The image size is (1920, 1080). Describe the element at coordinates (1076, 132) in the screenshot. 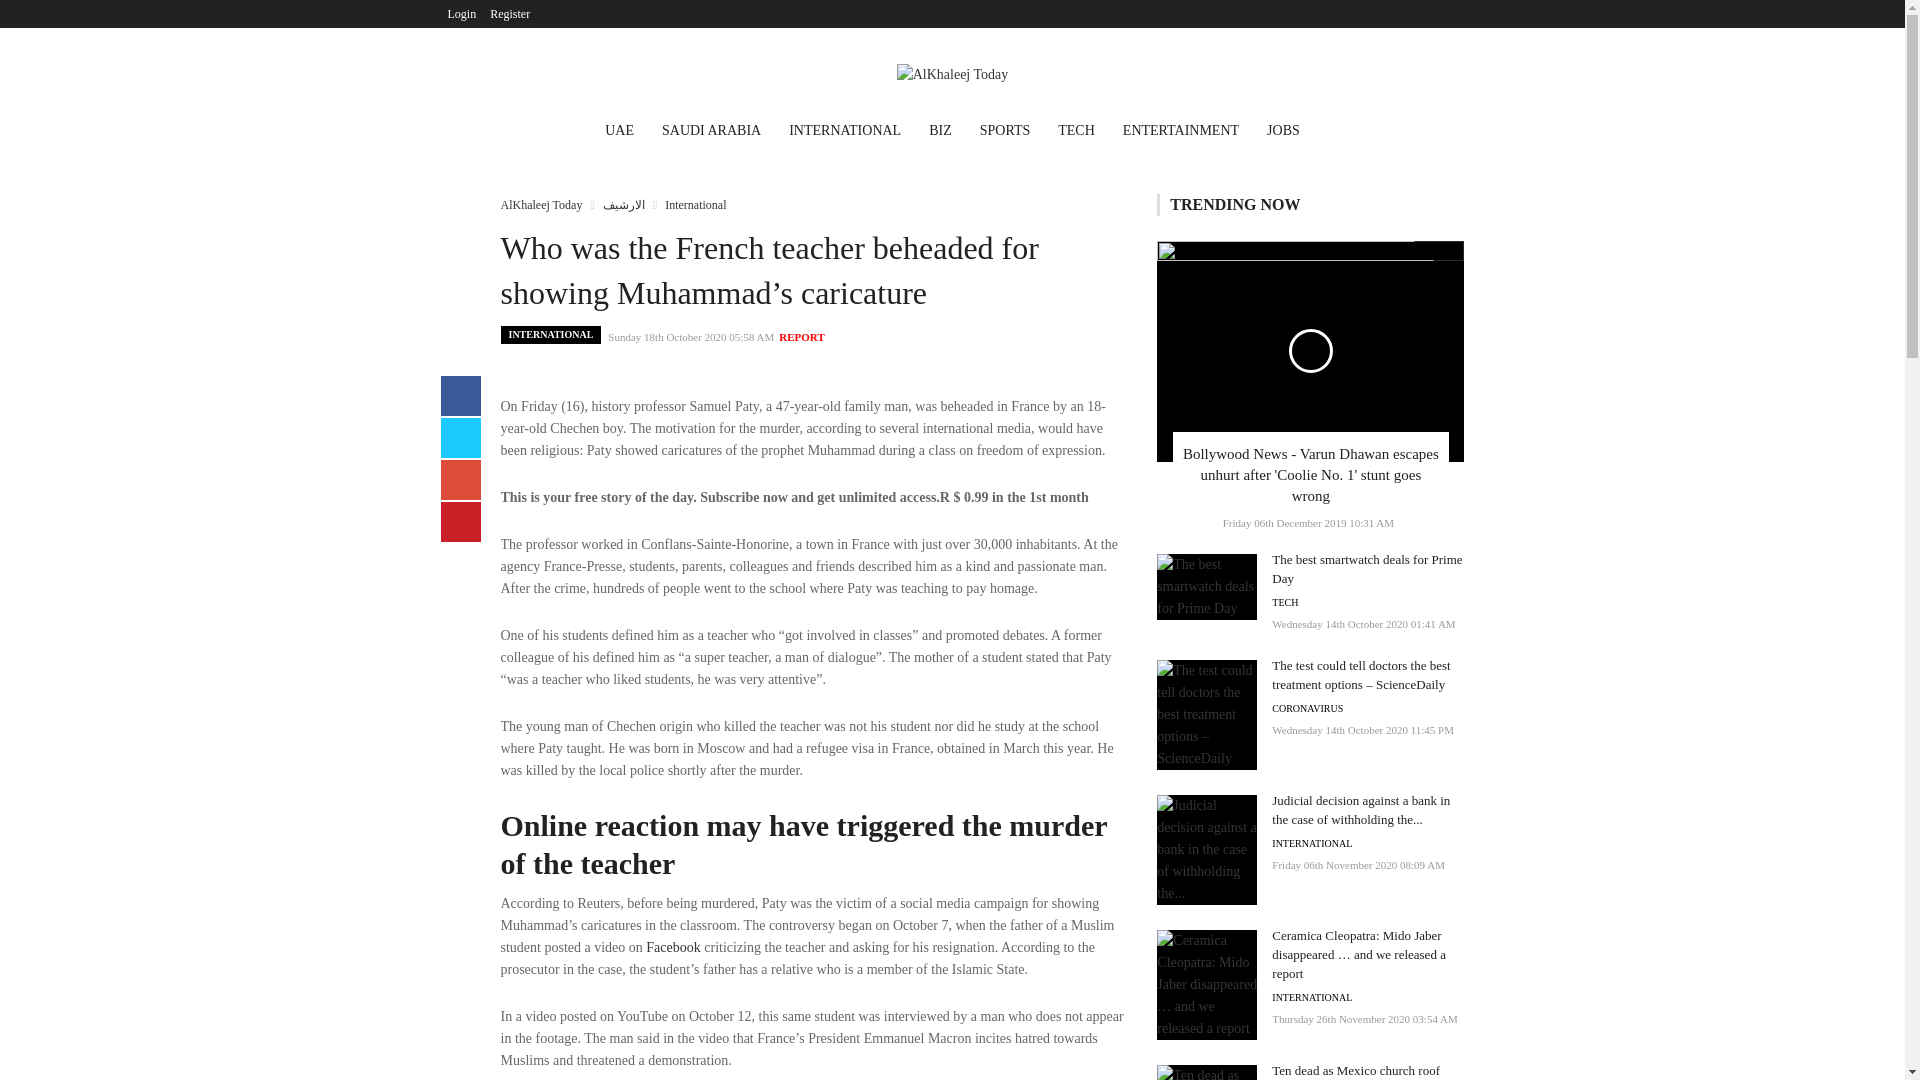

I see `TECH` at that location.